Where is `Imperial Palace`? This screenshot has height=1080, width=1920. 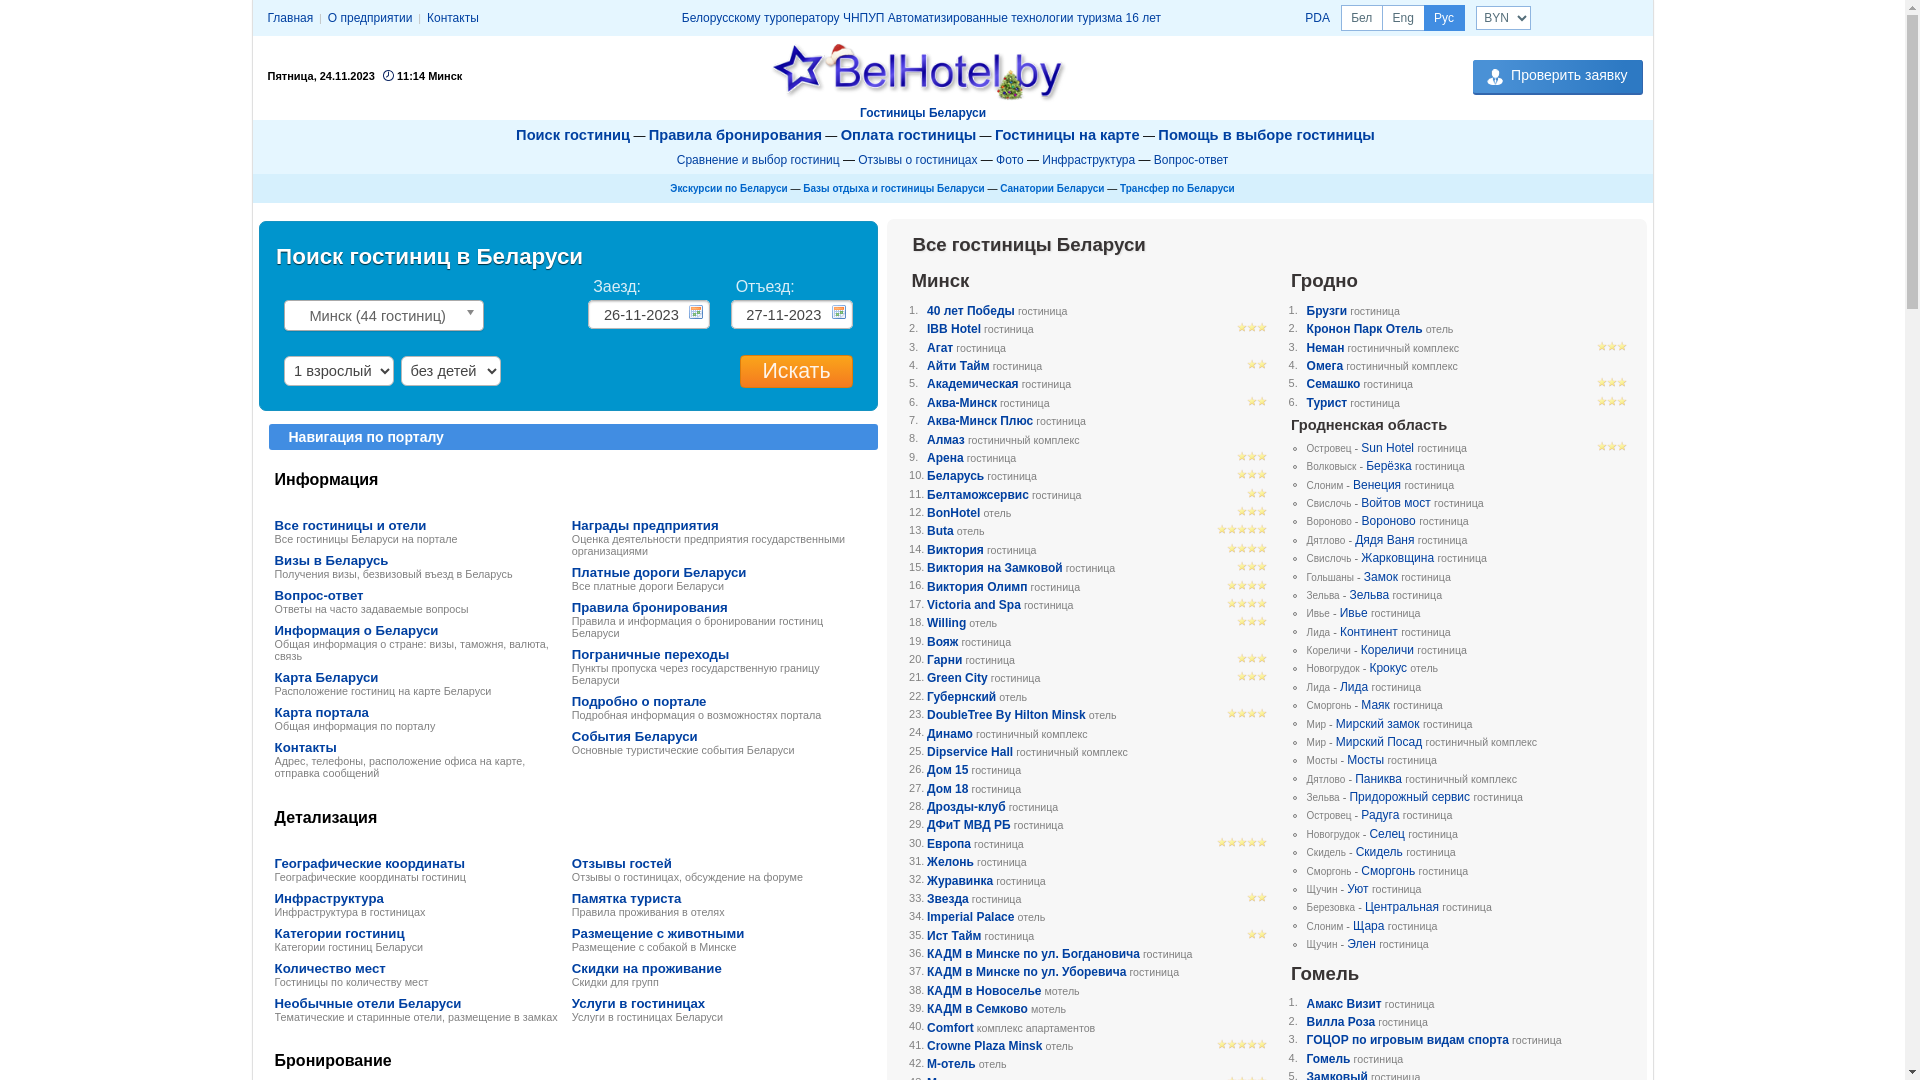 Imperial Palace is located at coordinates (970, 917).